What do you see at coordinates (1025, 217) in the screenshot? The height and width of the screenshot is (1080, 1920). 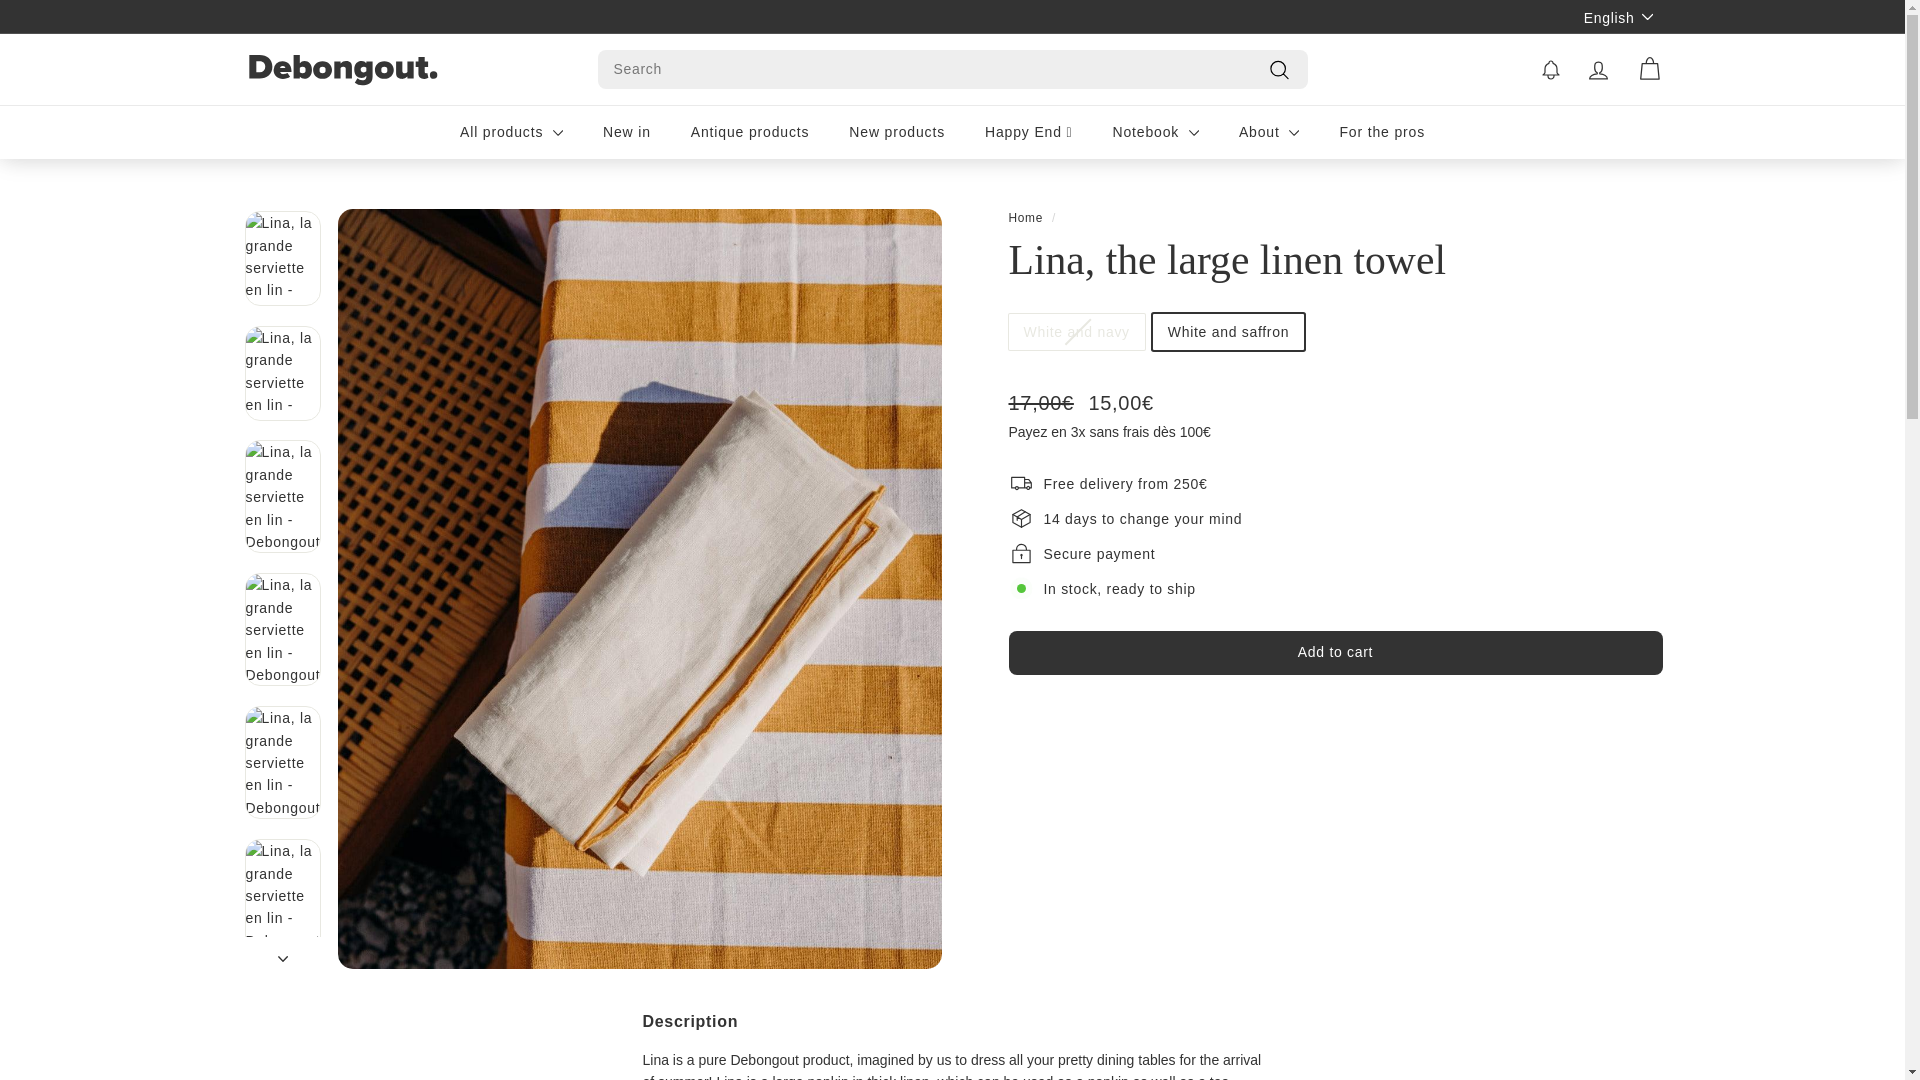 I see `Back to the frontpage` at bounding box center [1025, 217].